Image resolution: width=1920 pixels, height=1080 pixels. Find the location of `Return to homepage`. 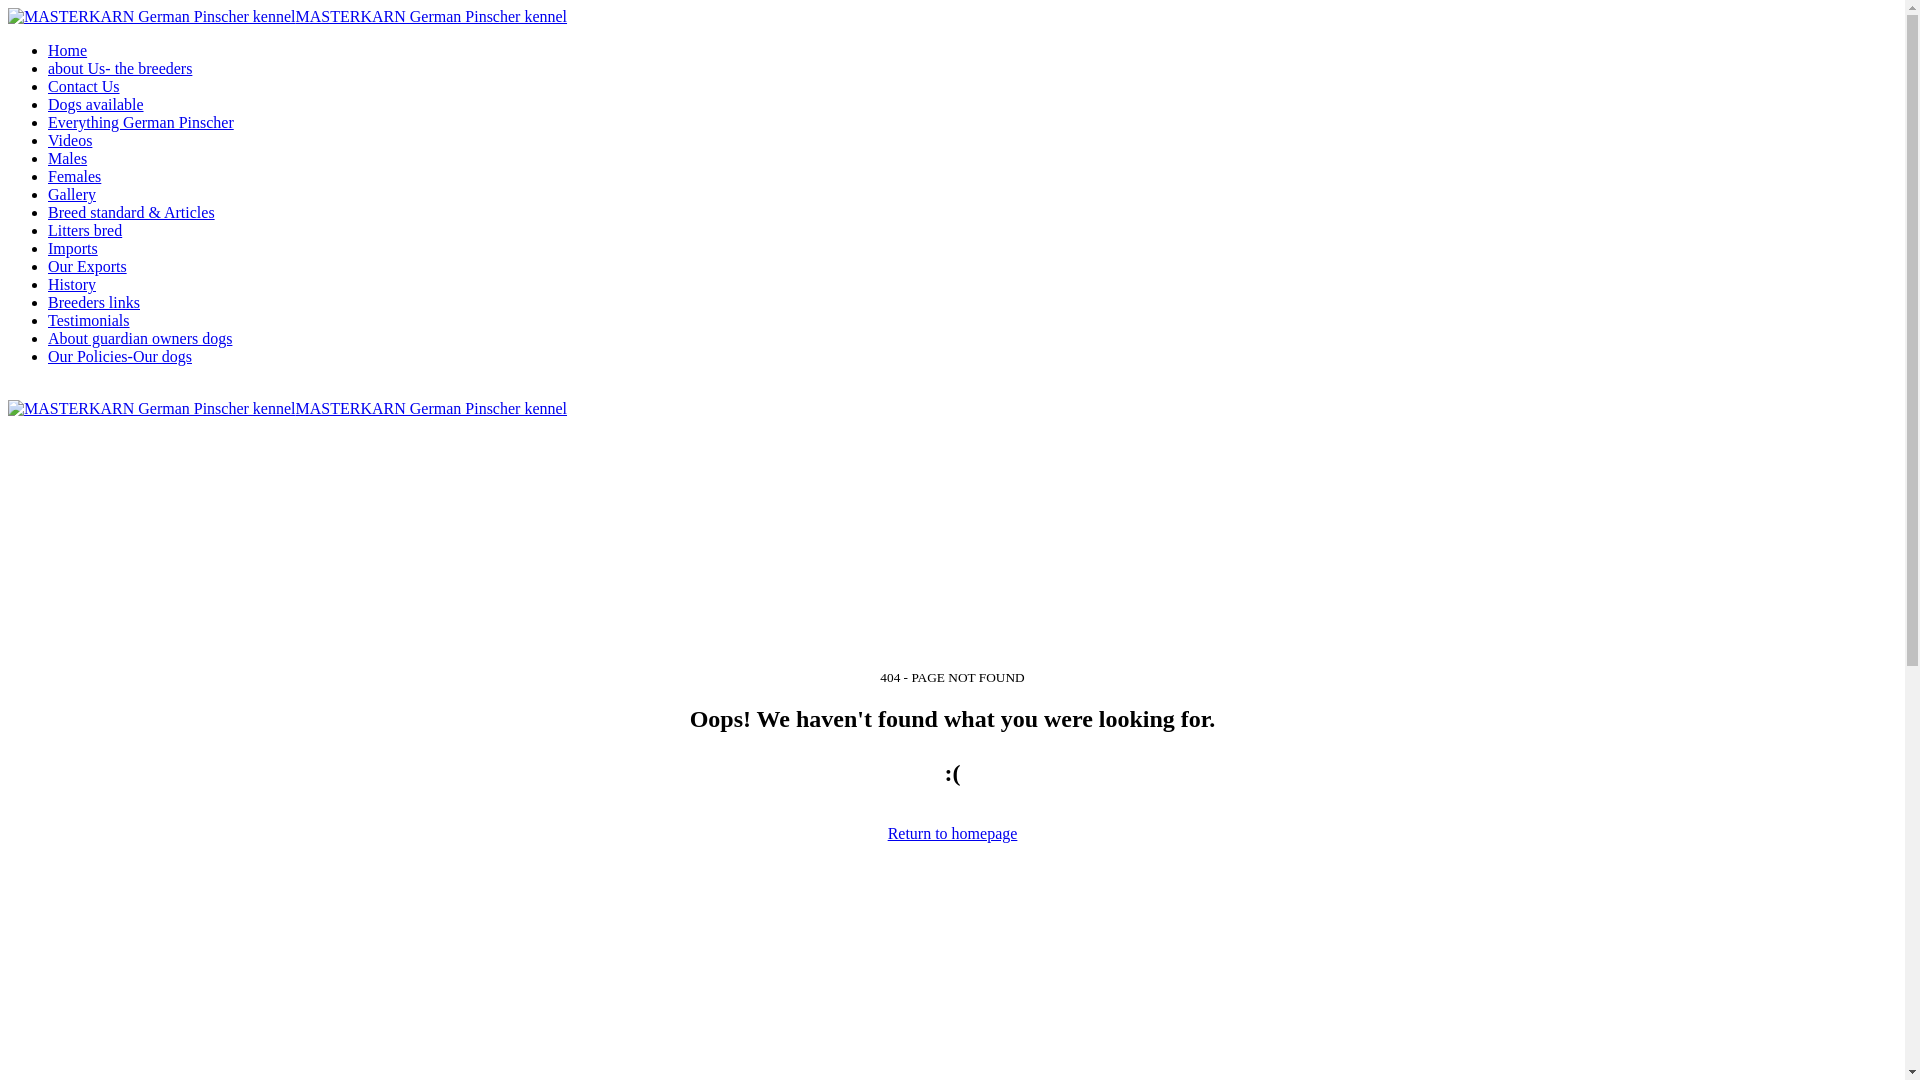

Return to homepage is located at coordinates (952, 834).